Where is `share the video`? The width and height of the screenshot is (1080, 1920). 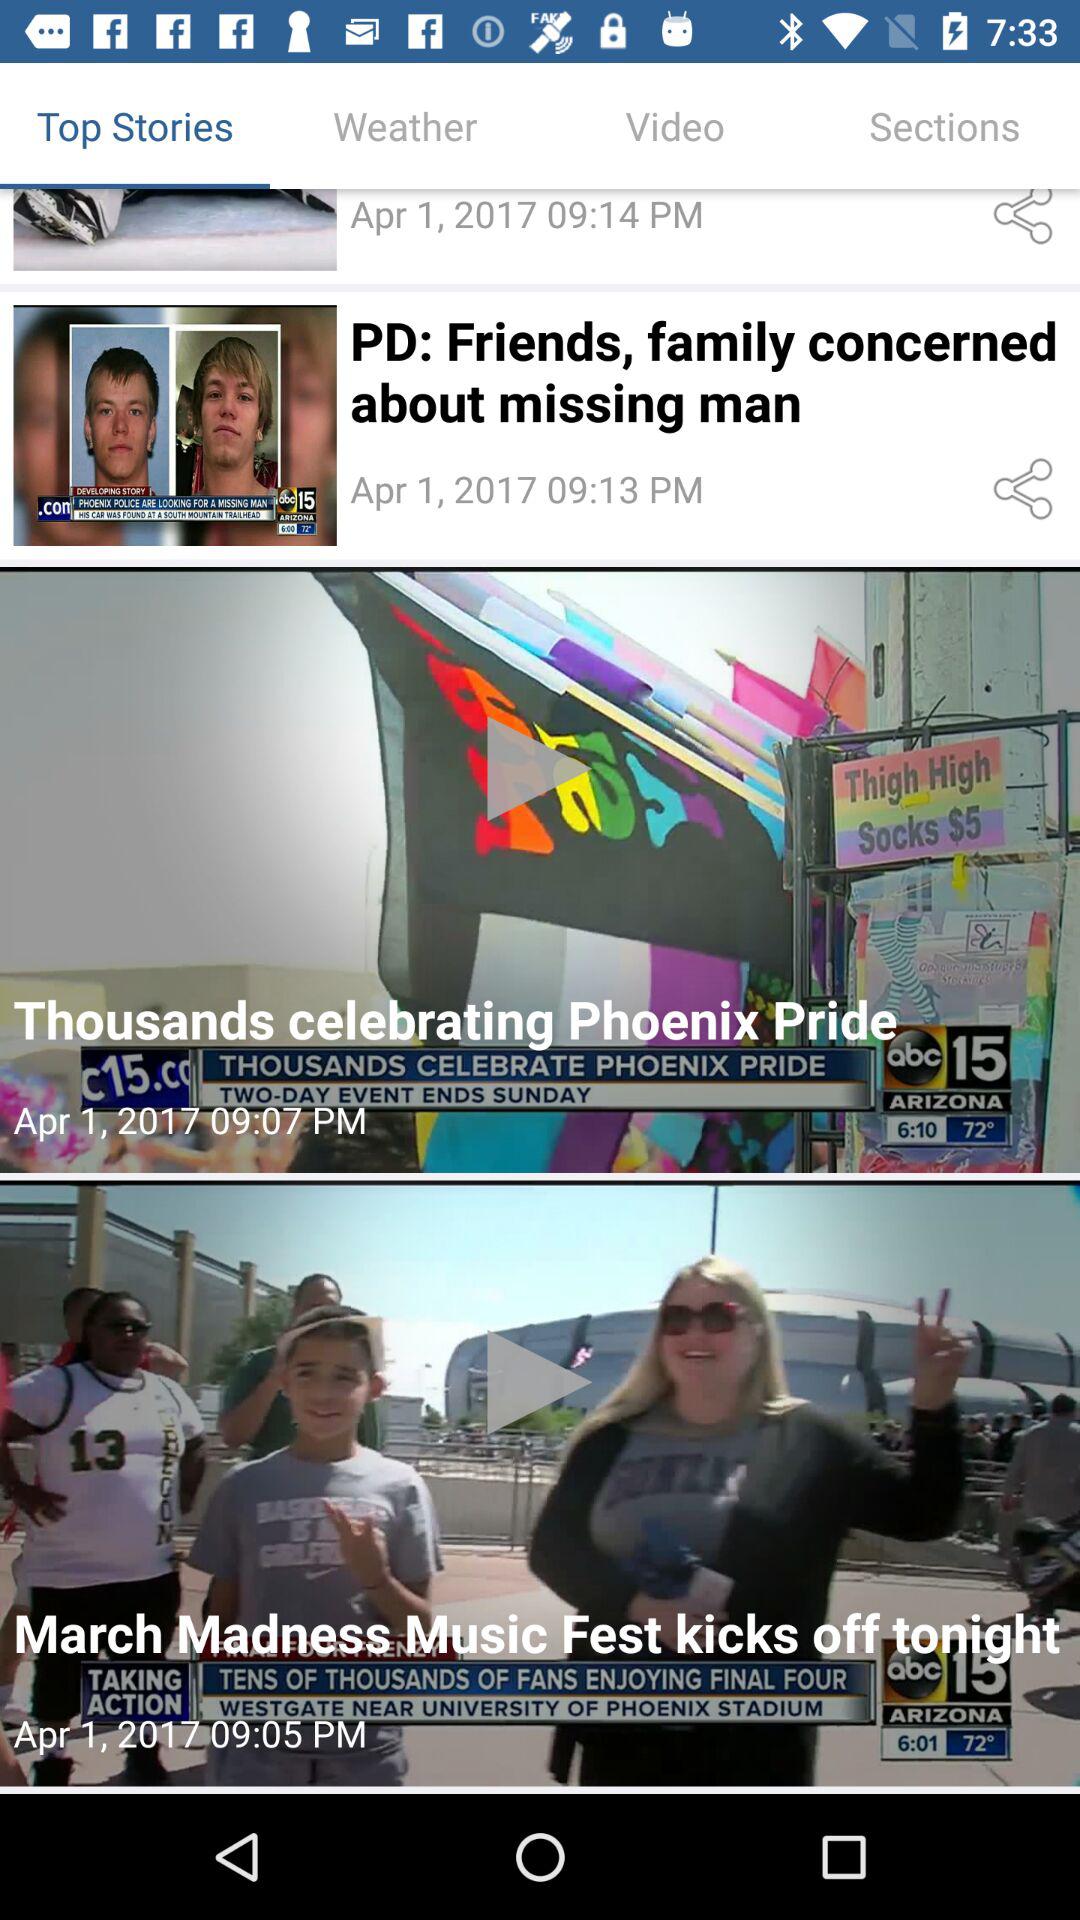
share the video is located at coordinates (1026, 221).